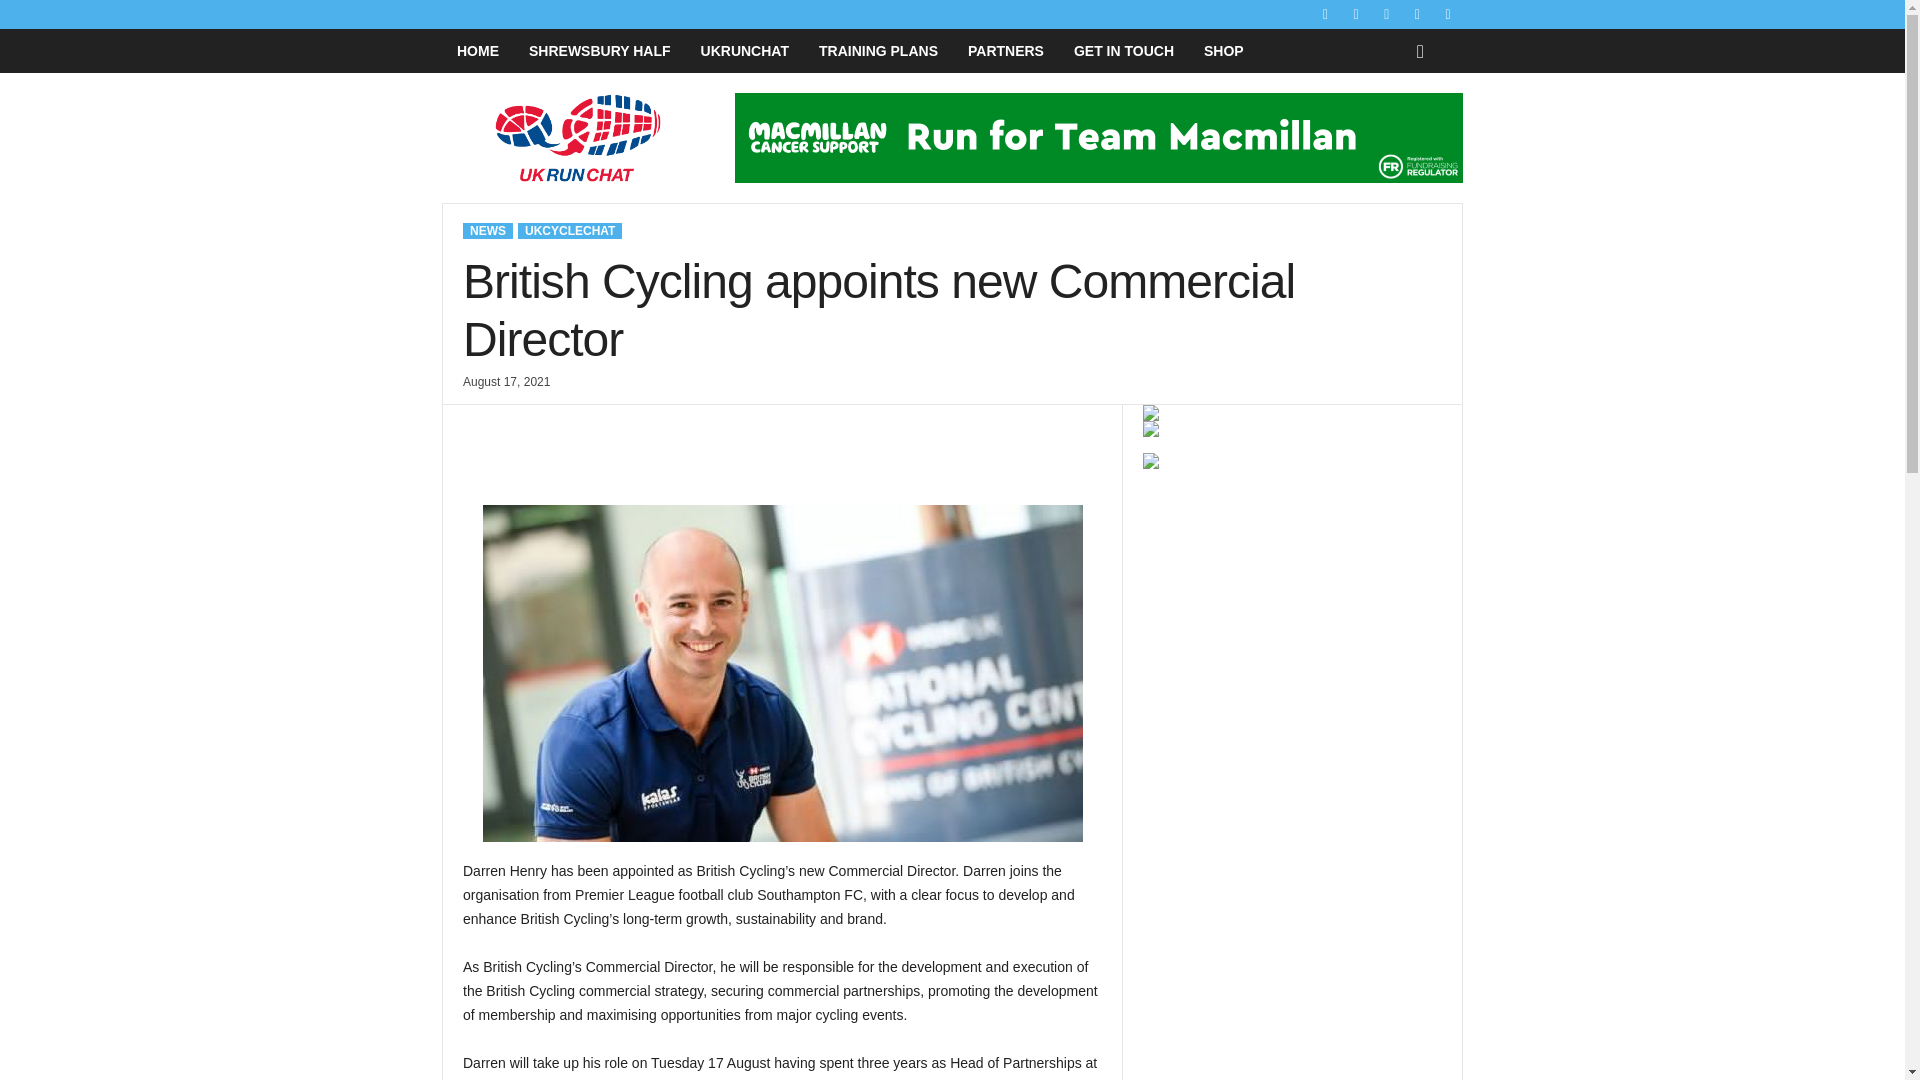 The height and width of the screenshot is (1080, 1920). What do you see at coordinates (1416, 14) in the screenshot?
I see `Twitter` at bounding box center [1416, 14].